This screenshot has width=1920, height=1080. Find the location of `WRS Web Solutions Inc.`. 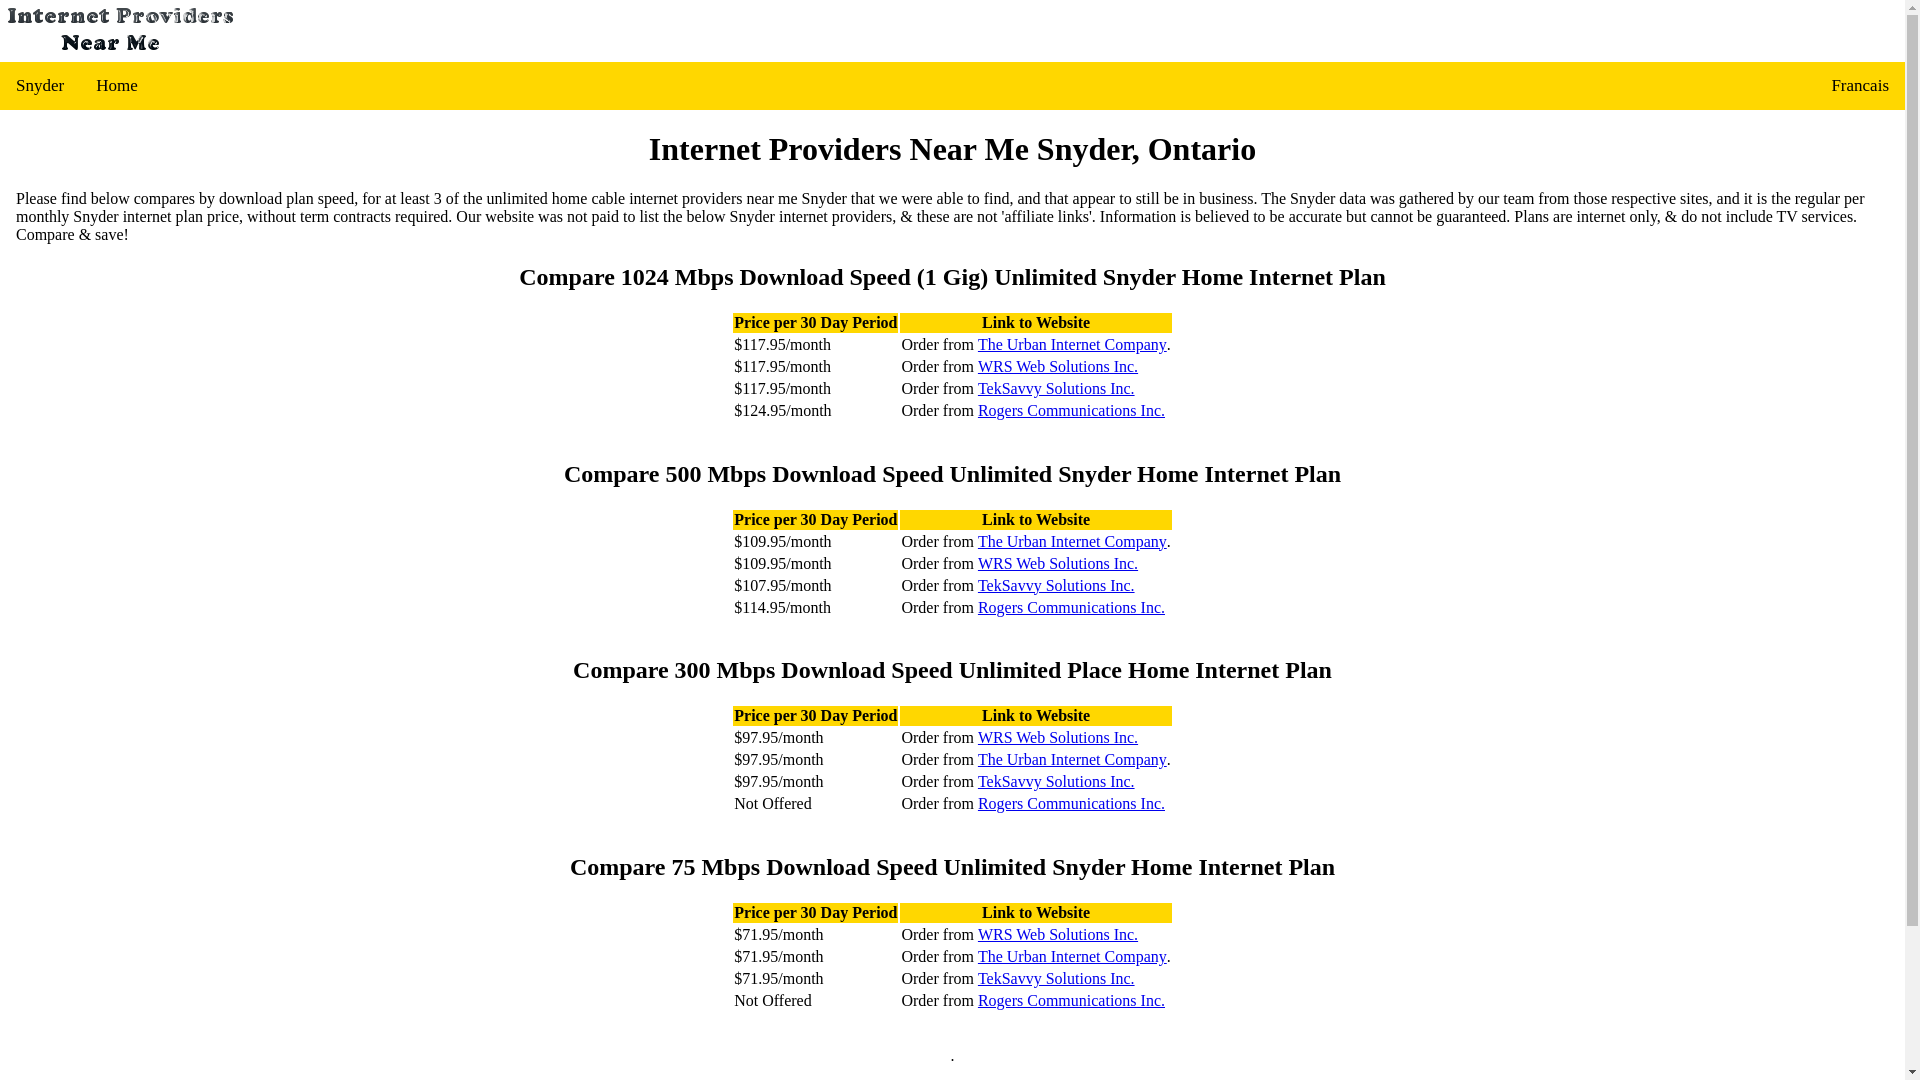

WRS Web Solutions Inc. is located at coordinates (1058, 738).